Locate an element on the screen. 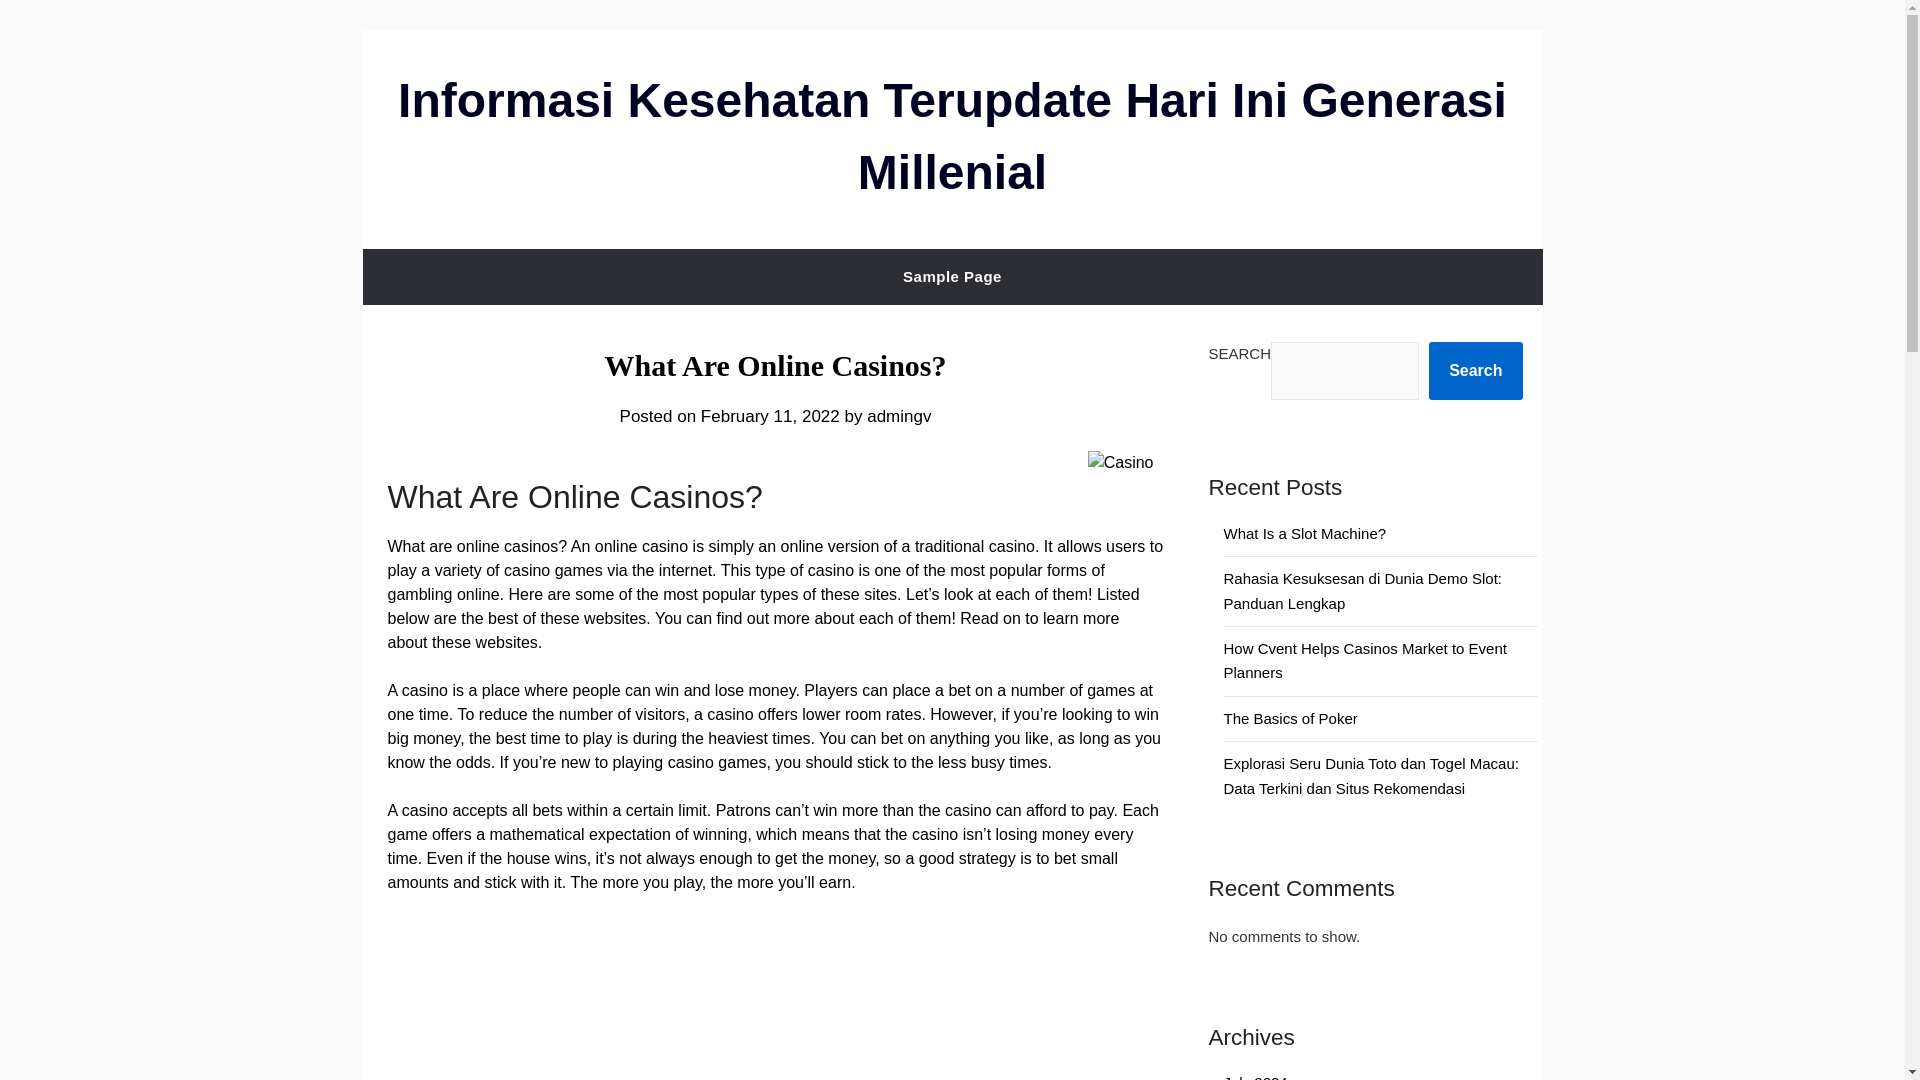 The height and width of the screenshot is (1080, 1920). The Basics of Poker is located at coordinates (1290, 718).